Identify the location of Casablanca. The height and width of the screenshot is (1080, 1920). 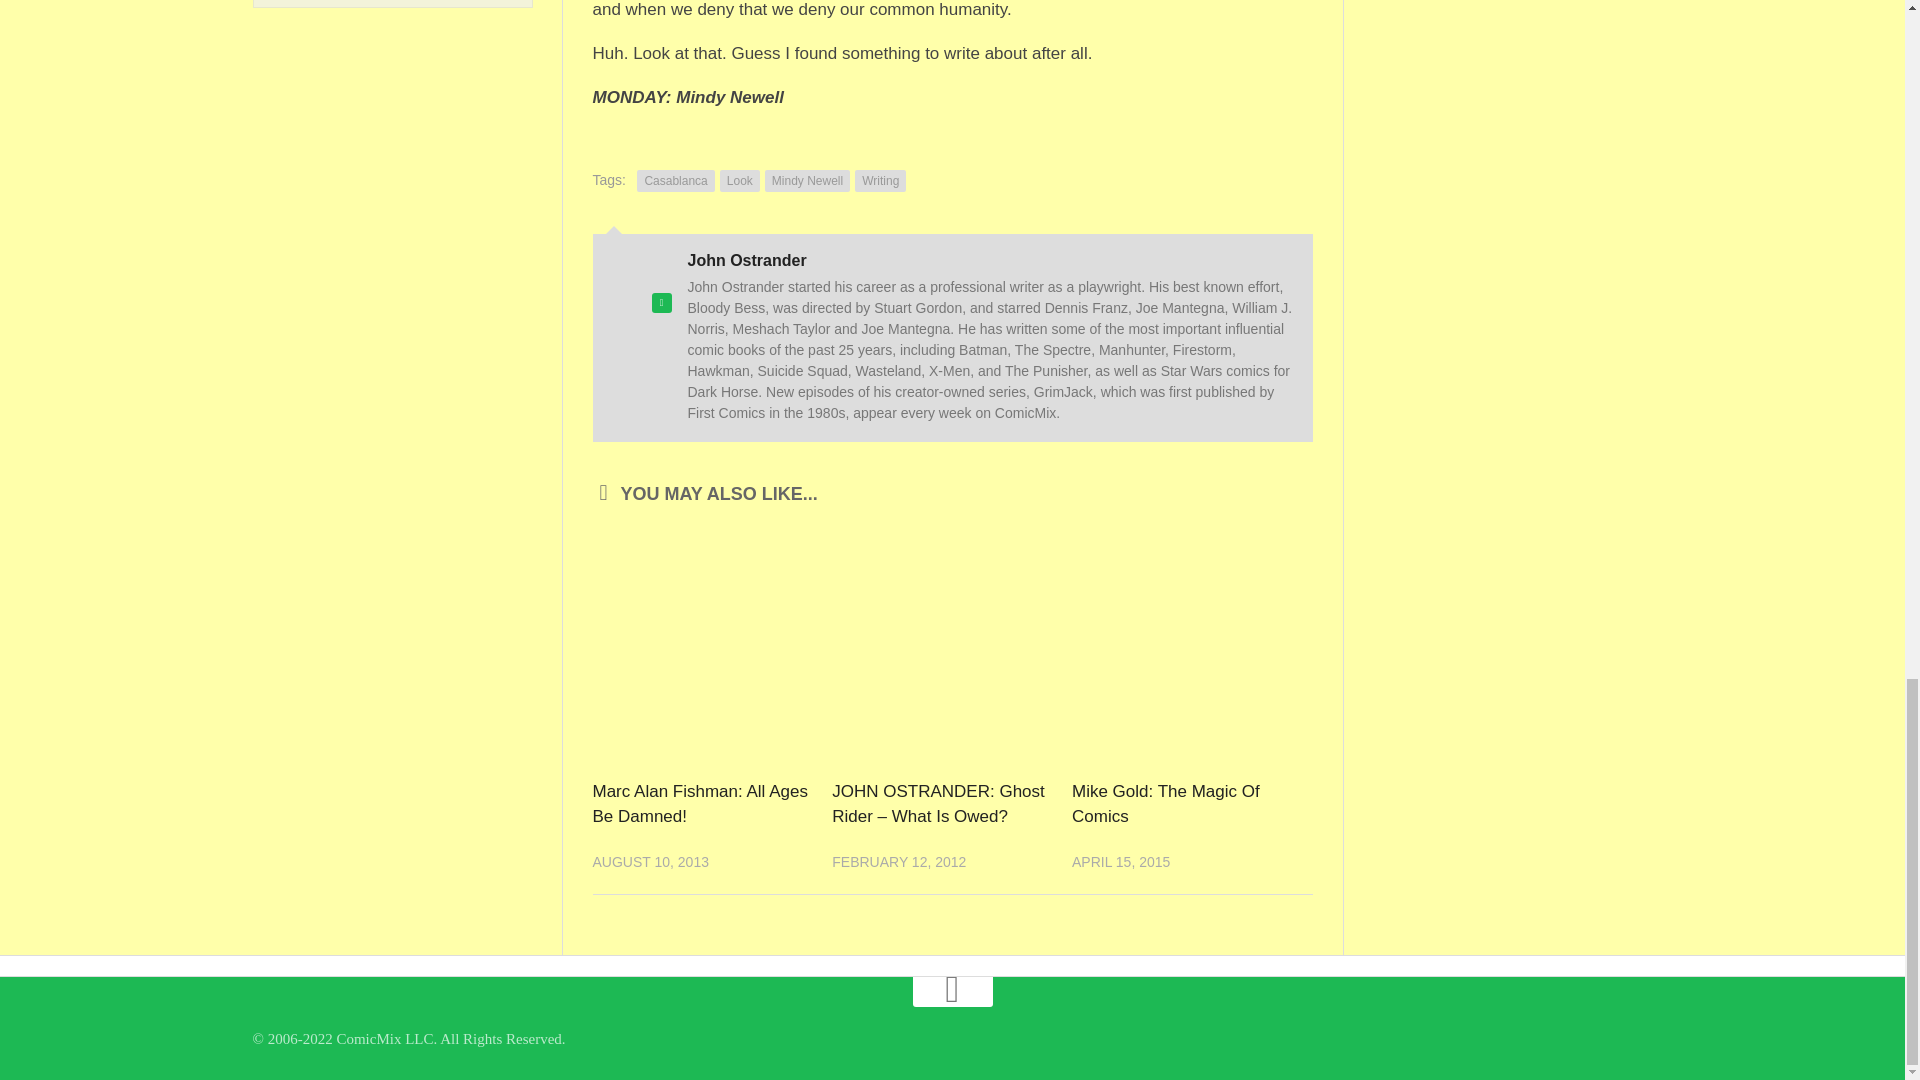
(676, 180).